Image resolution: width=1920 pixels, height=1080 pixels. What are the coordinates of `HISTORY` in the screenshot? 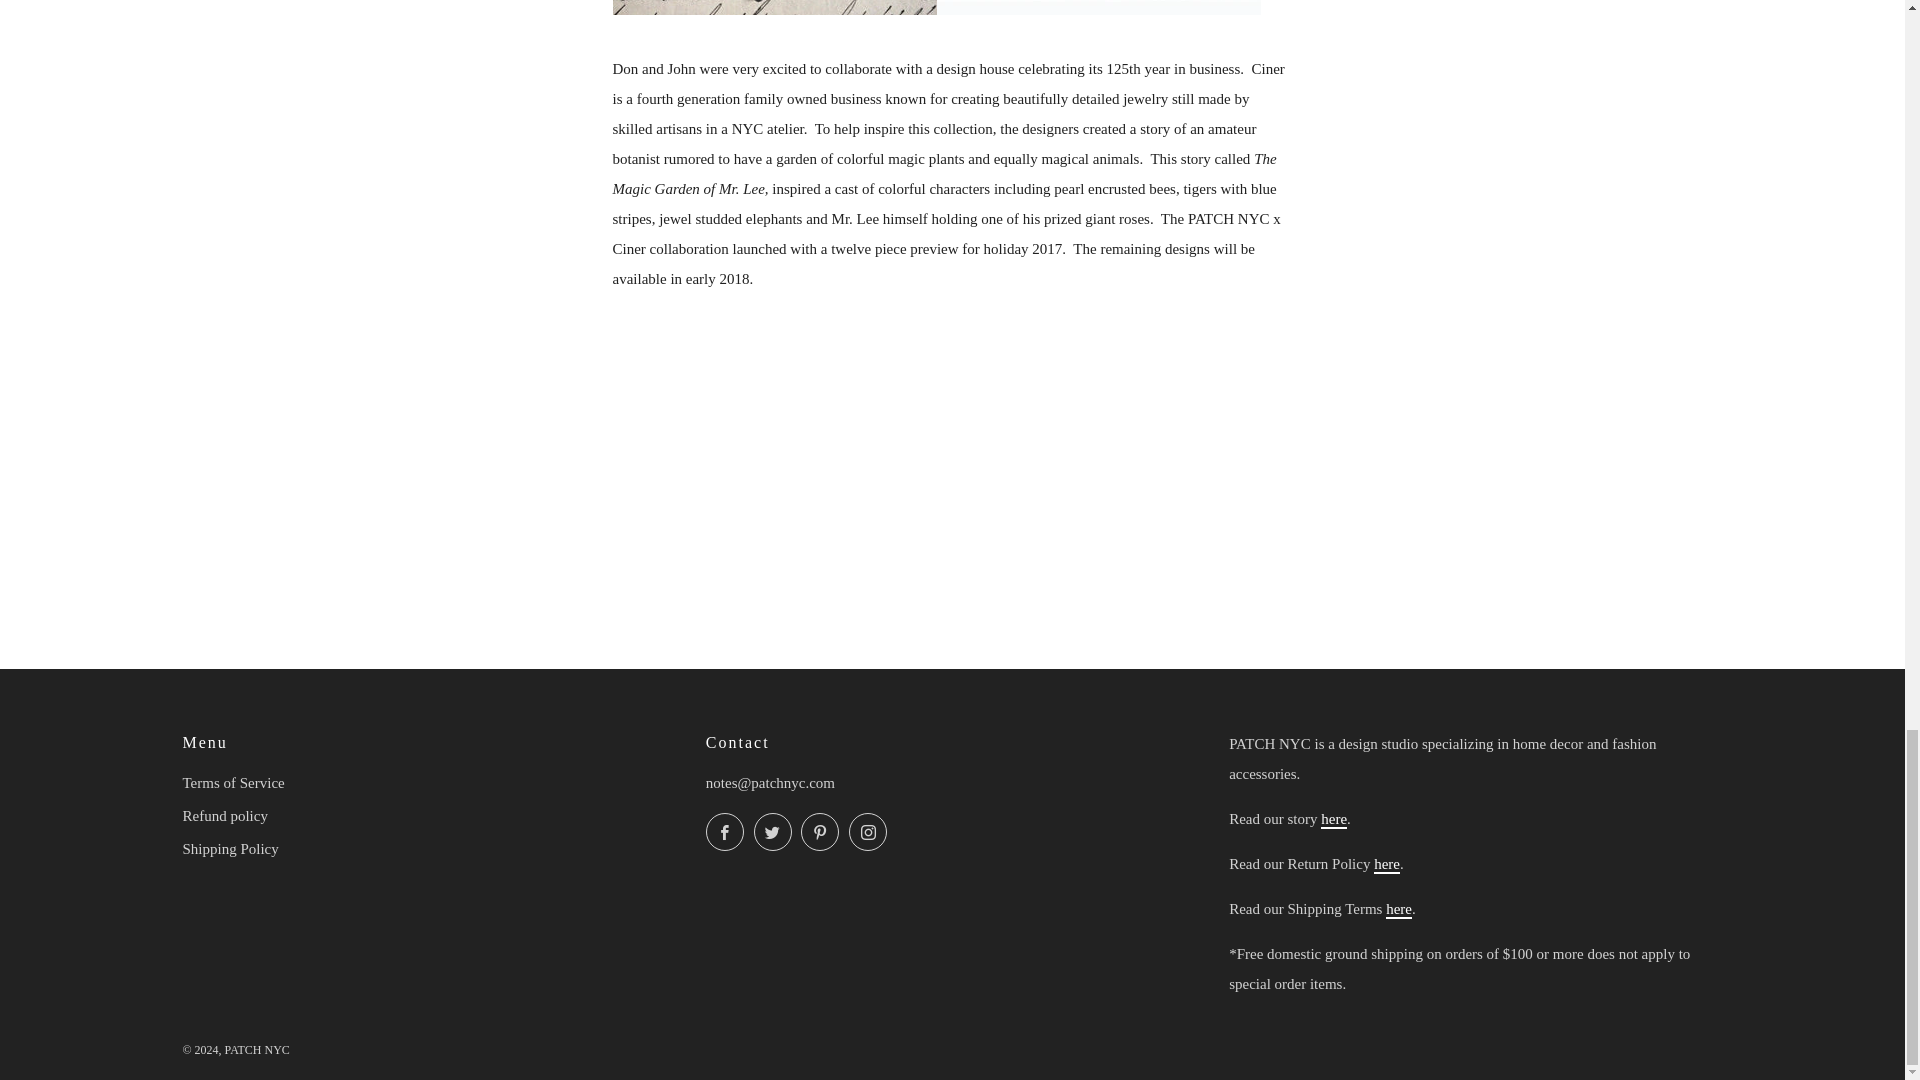 It's located at (1334, 820).